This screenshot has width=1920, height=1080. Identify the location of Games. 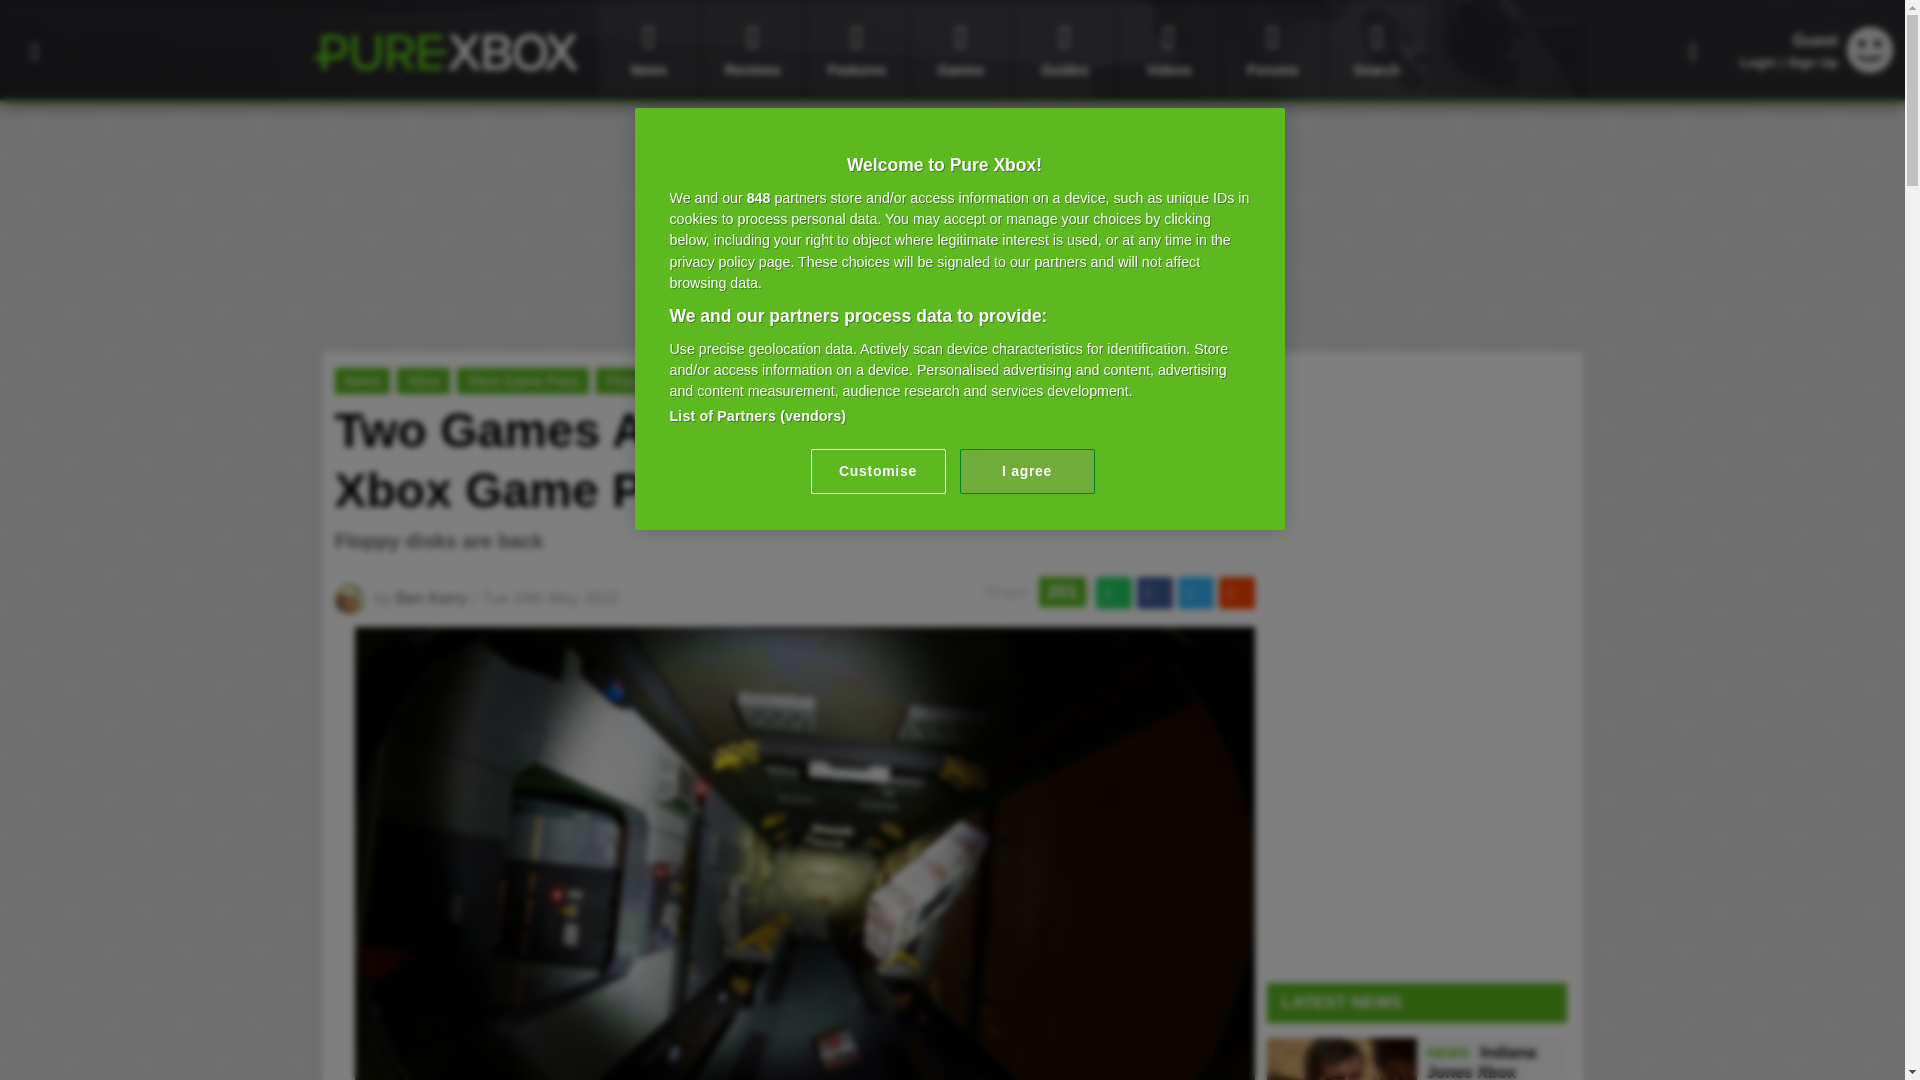
(960, 50).